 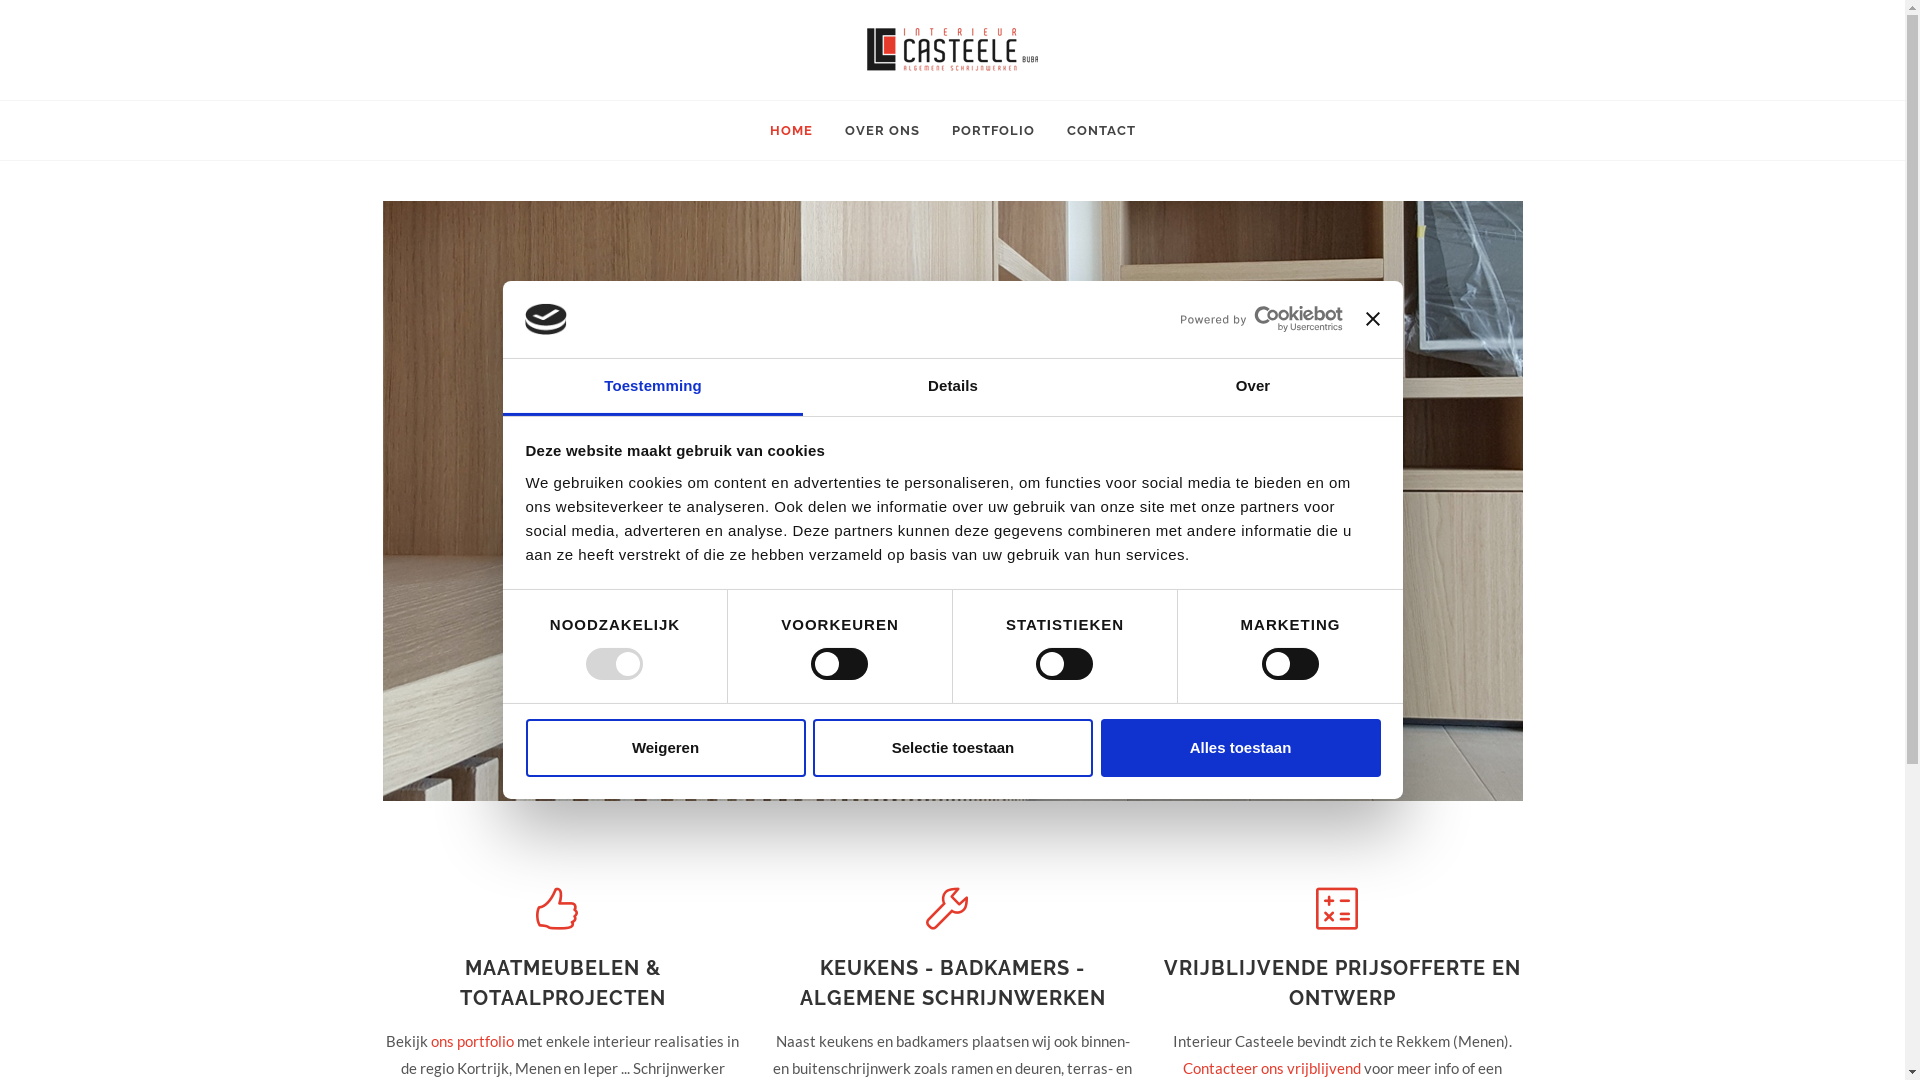 I want to click on Toestemming, so click(x=652, y=388).